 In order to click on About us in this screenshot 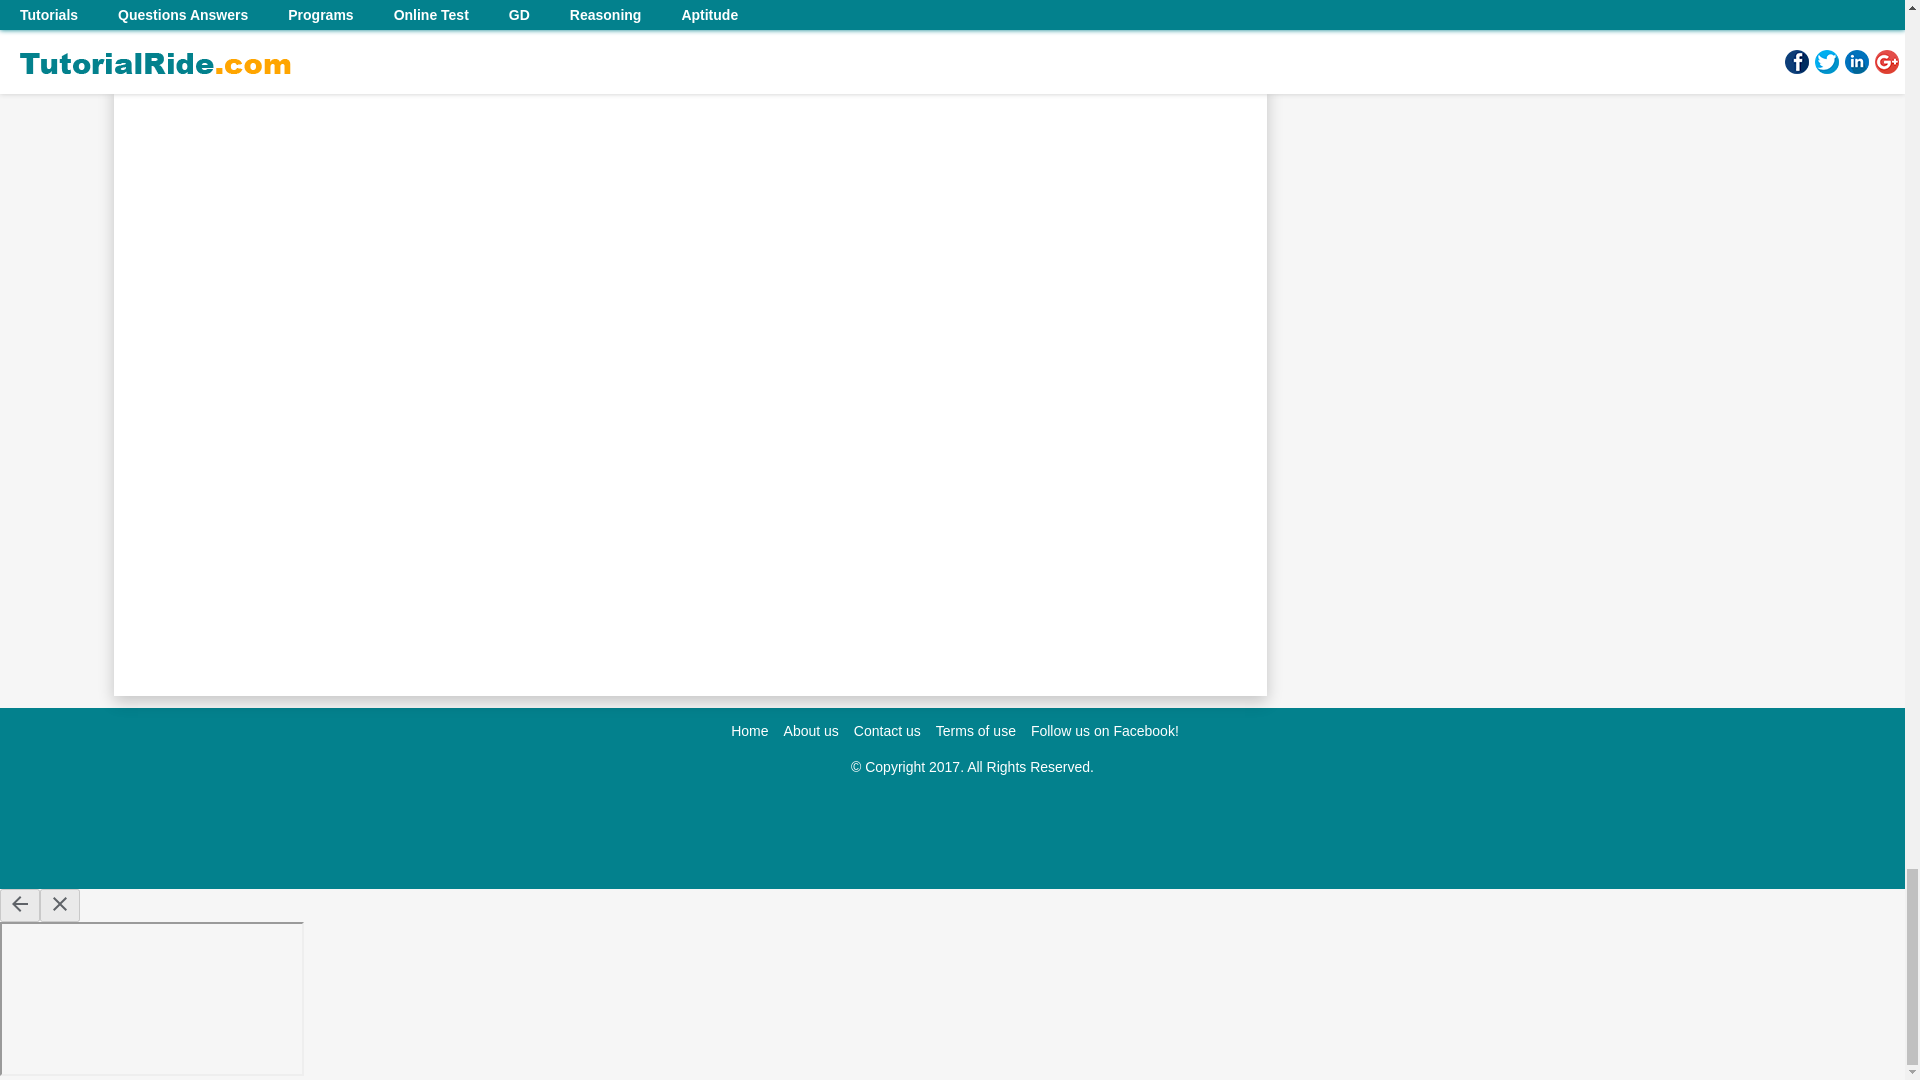, I will do `click(811, 730)`.